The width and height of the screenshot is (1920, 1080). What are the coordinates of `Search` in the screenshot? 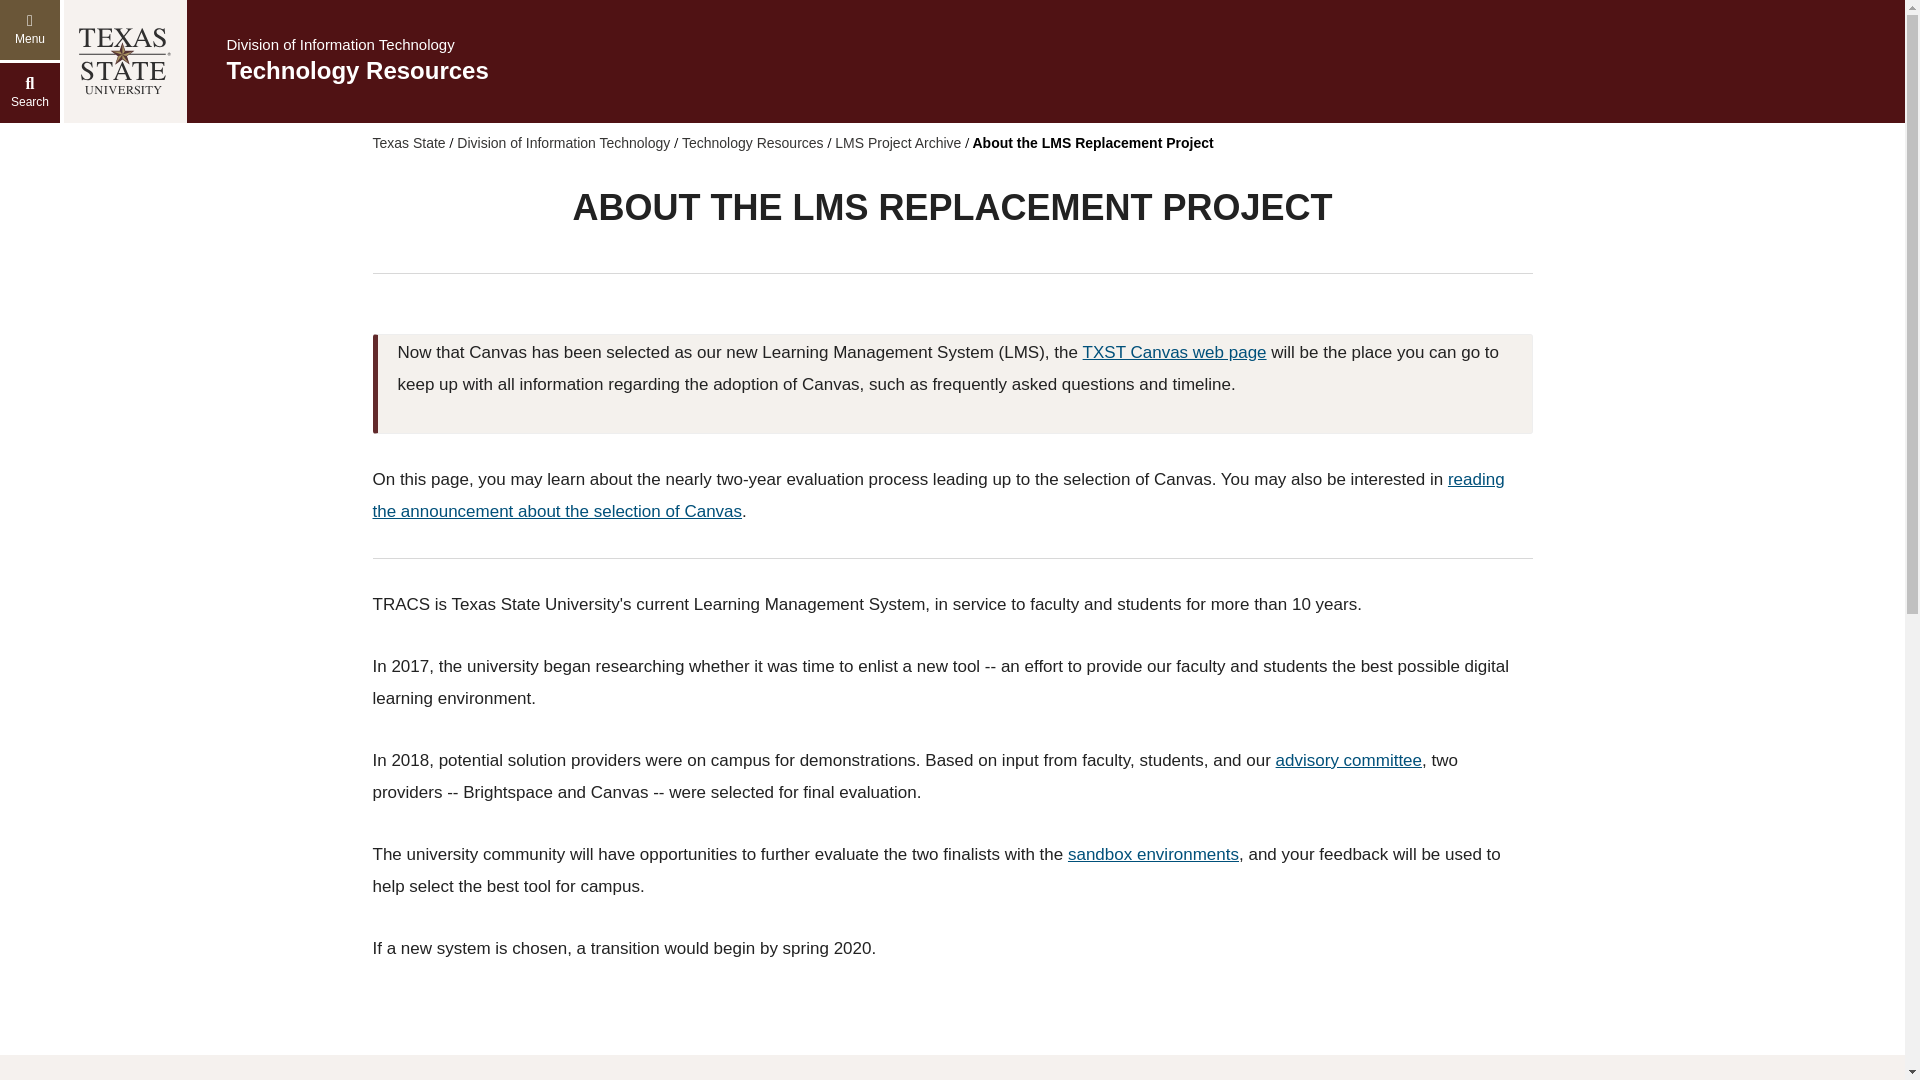 It's located at (30, 92).